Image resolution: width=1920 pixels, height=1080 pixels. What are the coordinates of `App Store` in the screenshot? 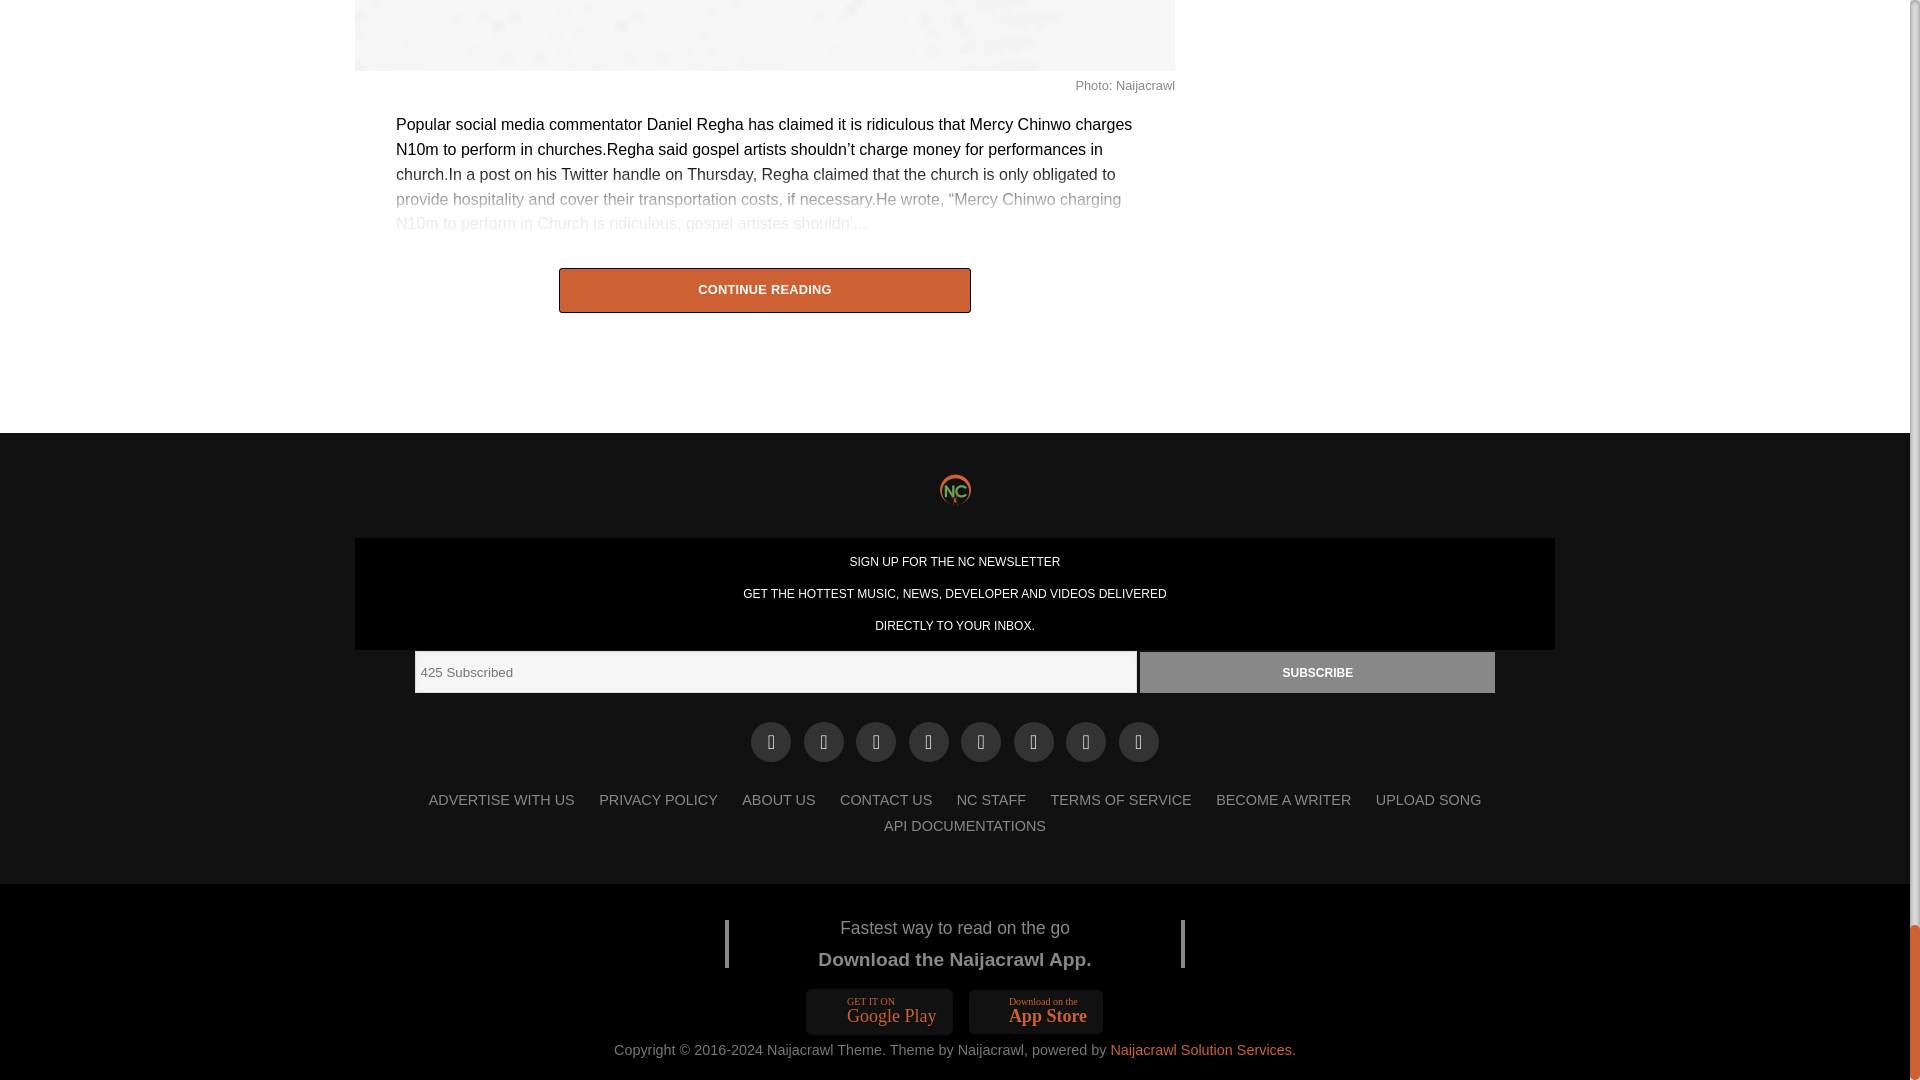 It's located at (1036, 1012).